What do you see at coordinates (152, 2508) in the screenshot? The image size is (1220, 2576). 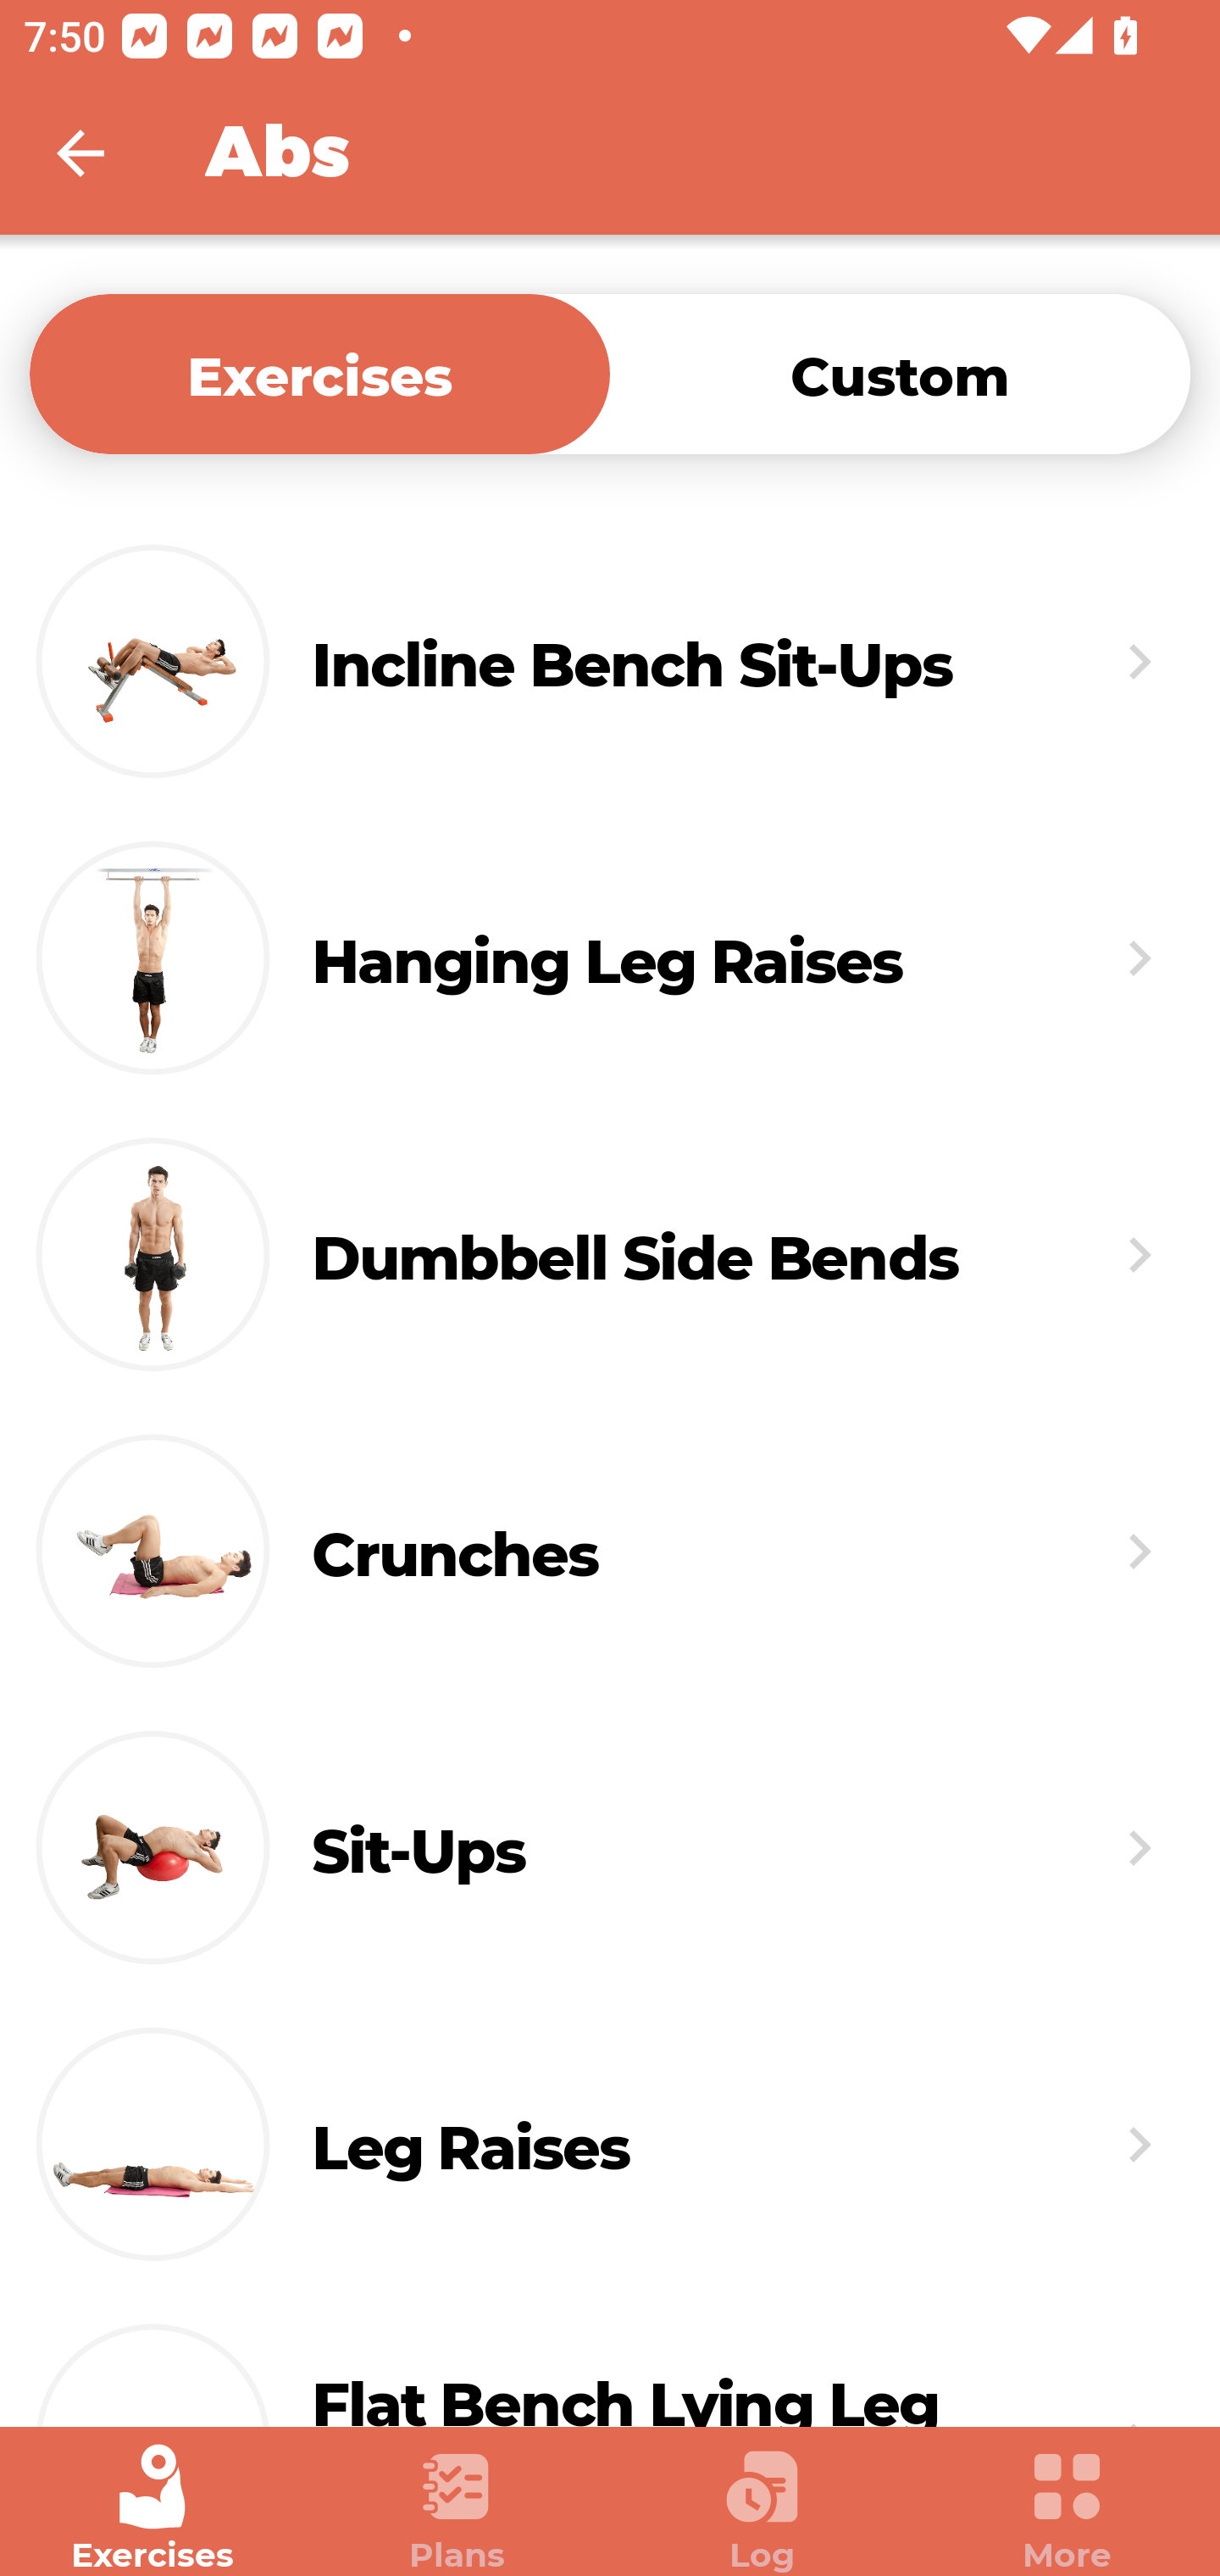 I see `Exercises` at bounding box center [152, 2508].